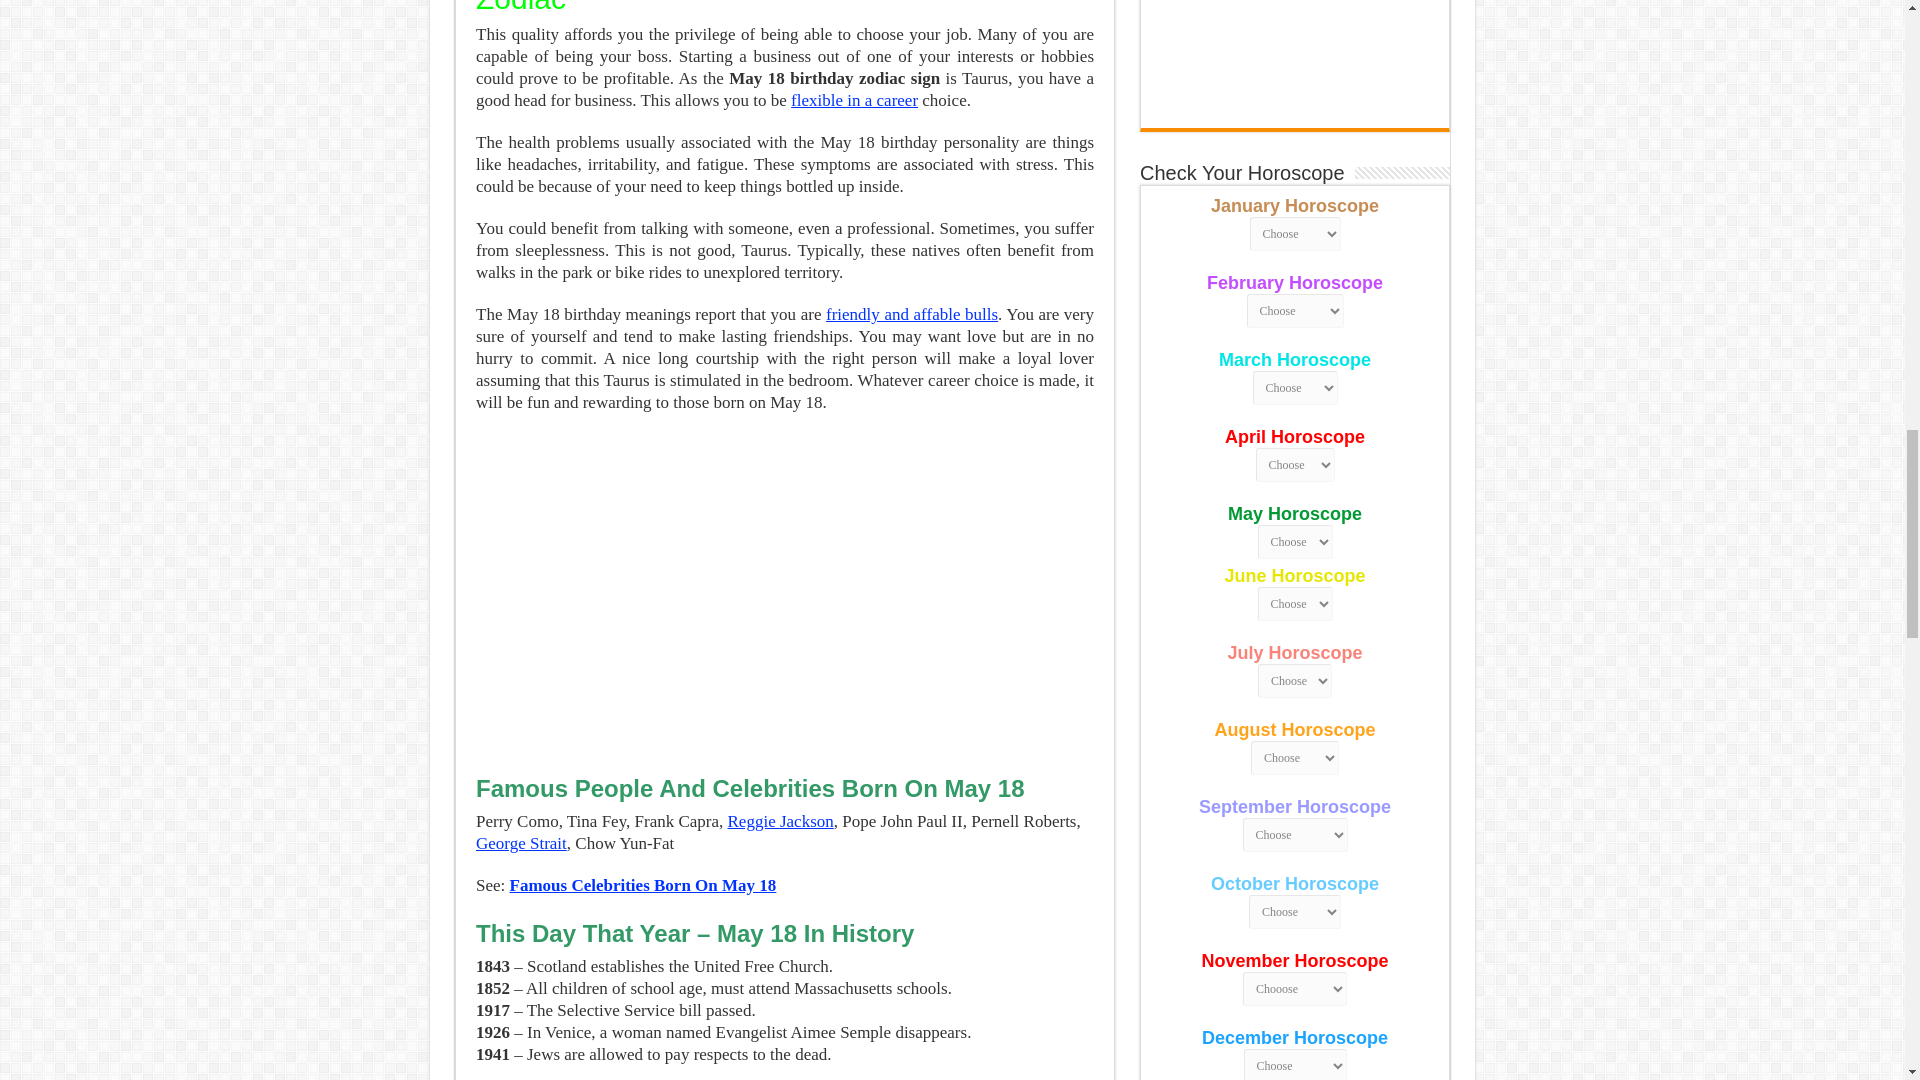 This screenshot has width=1920, height=1080. Describe the element at coordinates (854, 100) in the screenshot. I see `flexible in a career` at that location.